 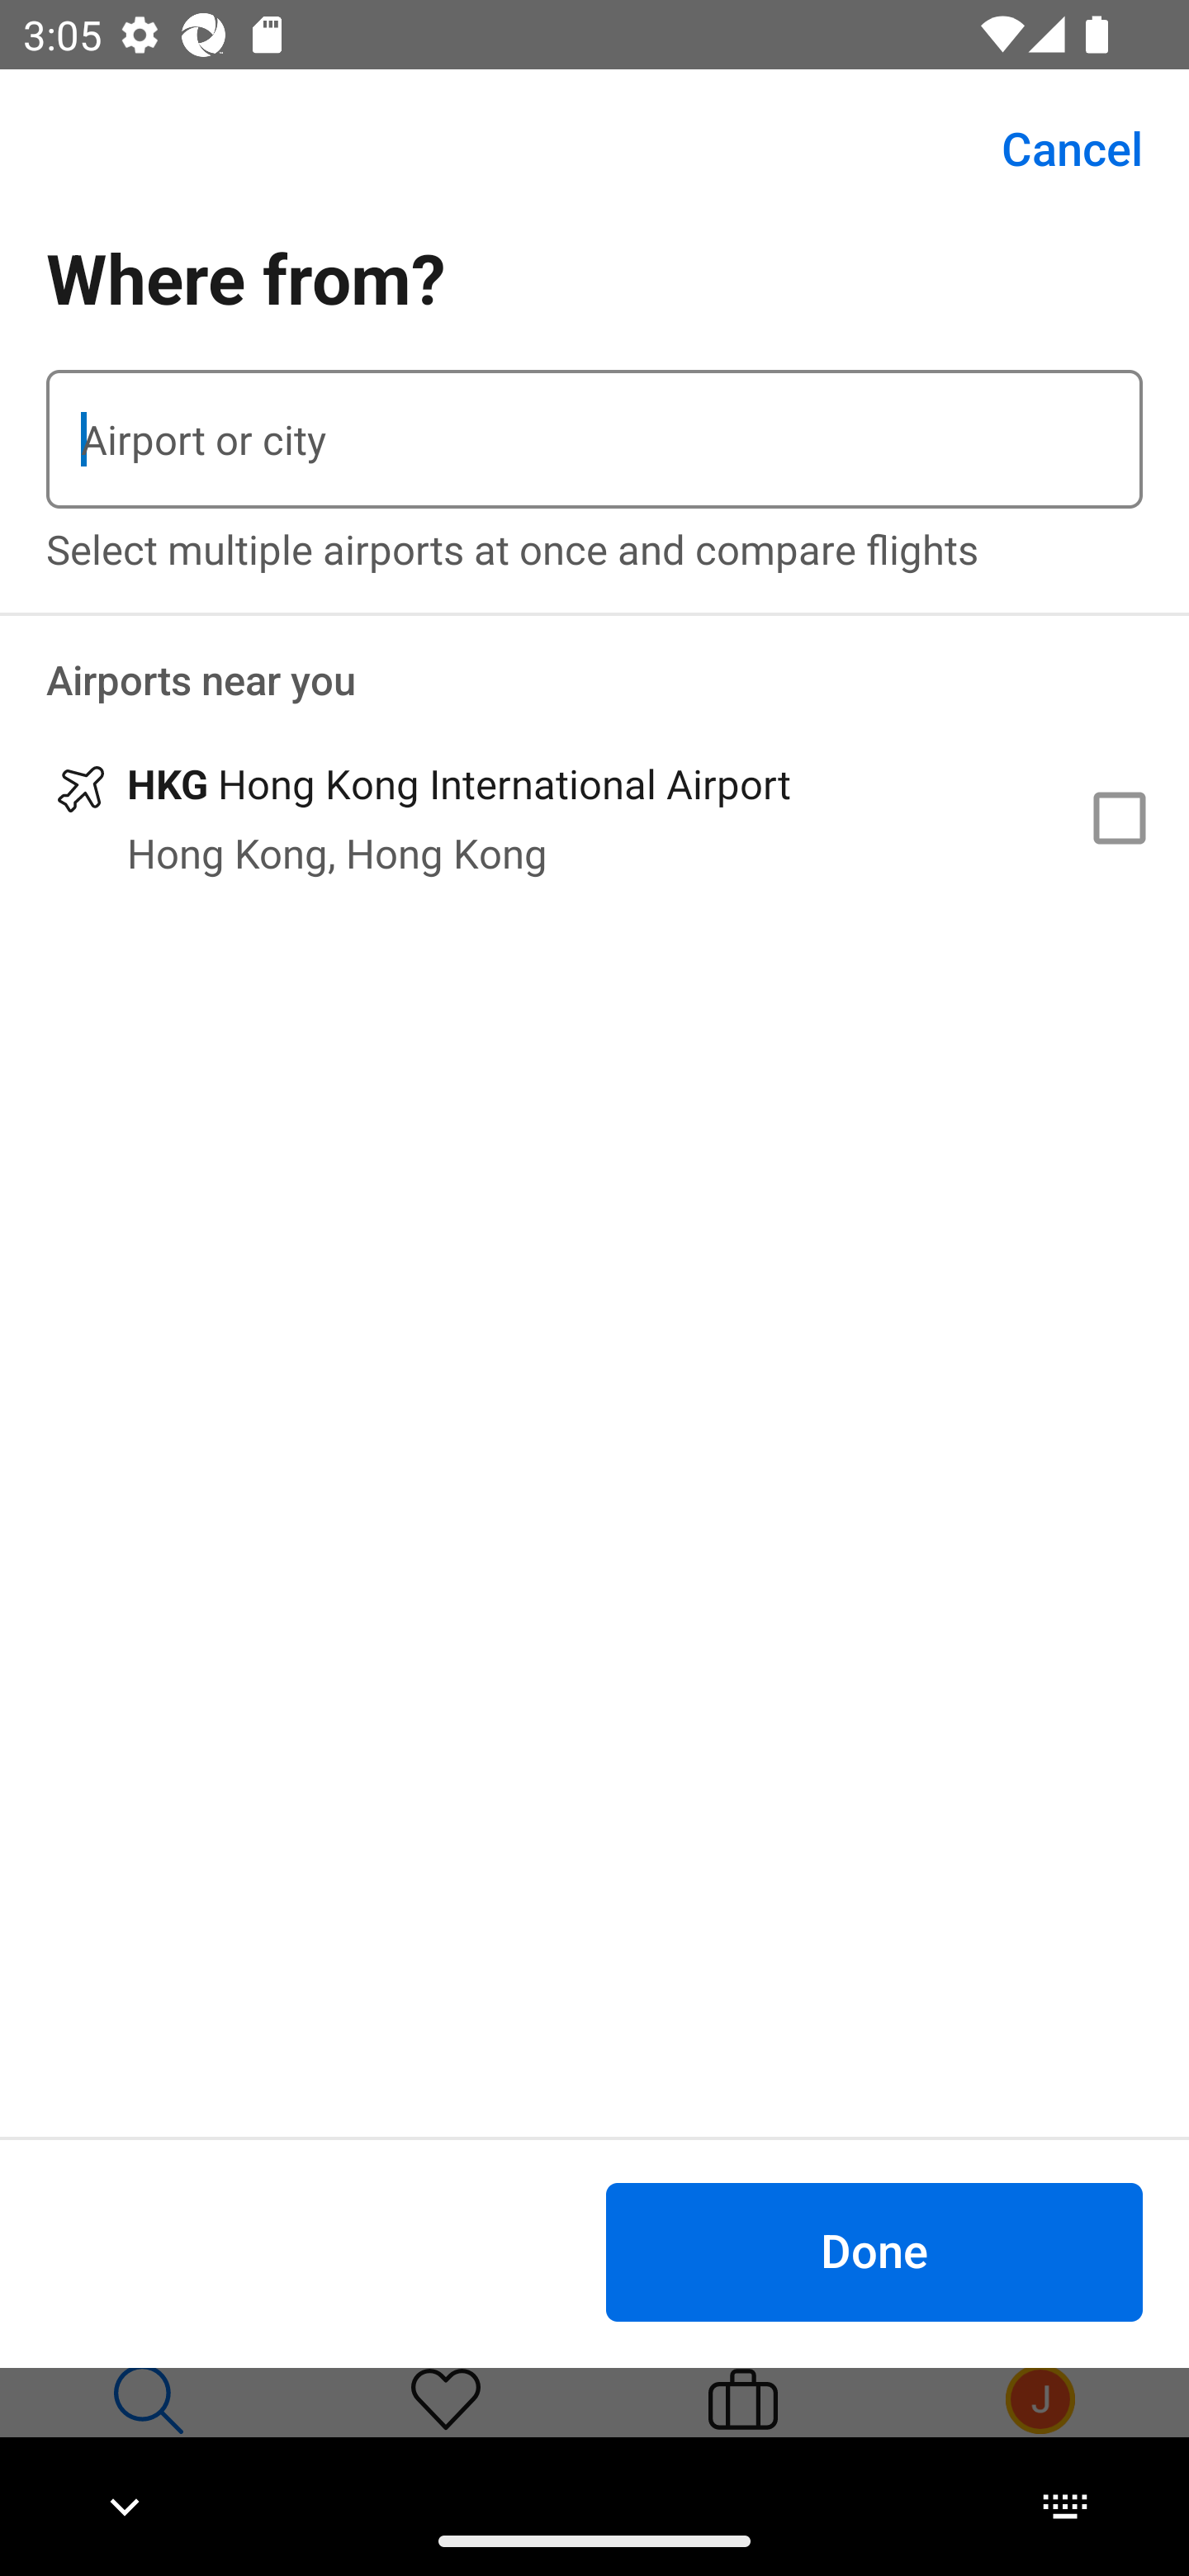 What do you see at coordinates (1054, 149) in the screenshot?
I see `Cancel` at bounding box center [1054, 149].